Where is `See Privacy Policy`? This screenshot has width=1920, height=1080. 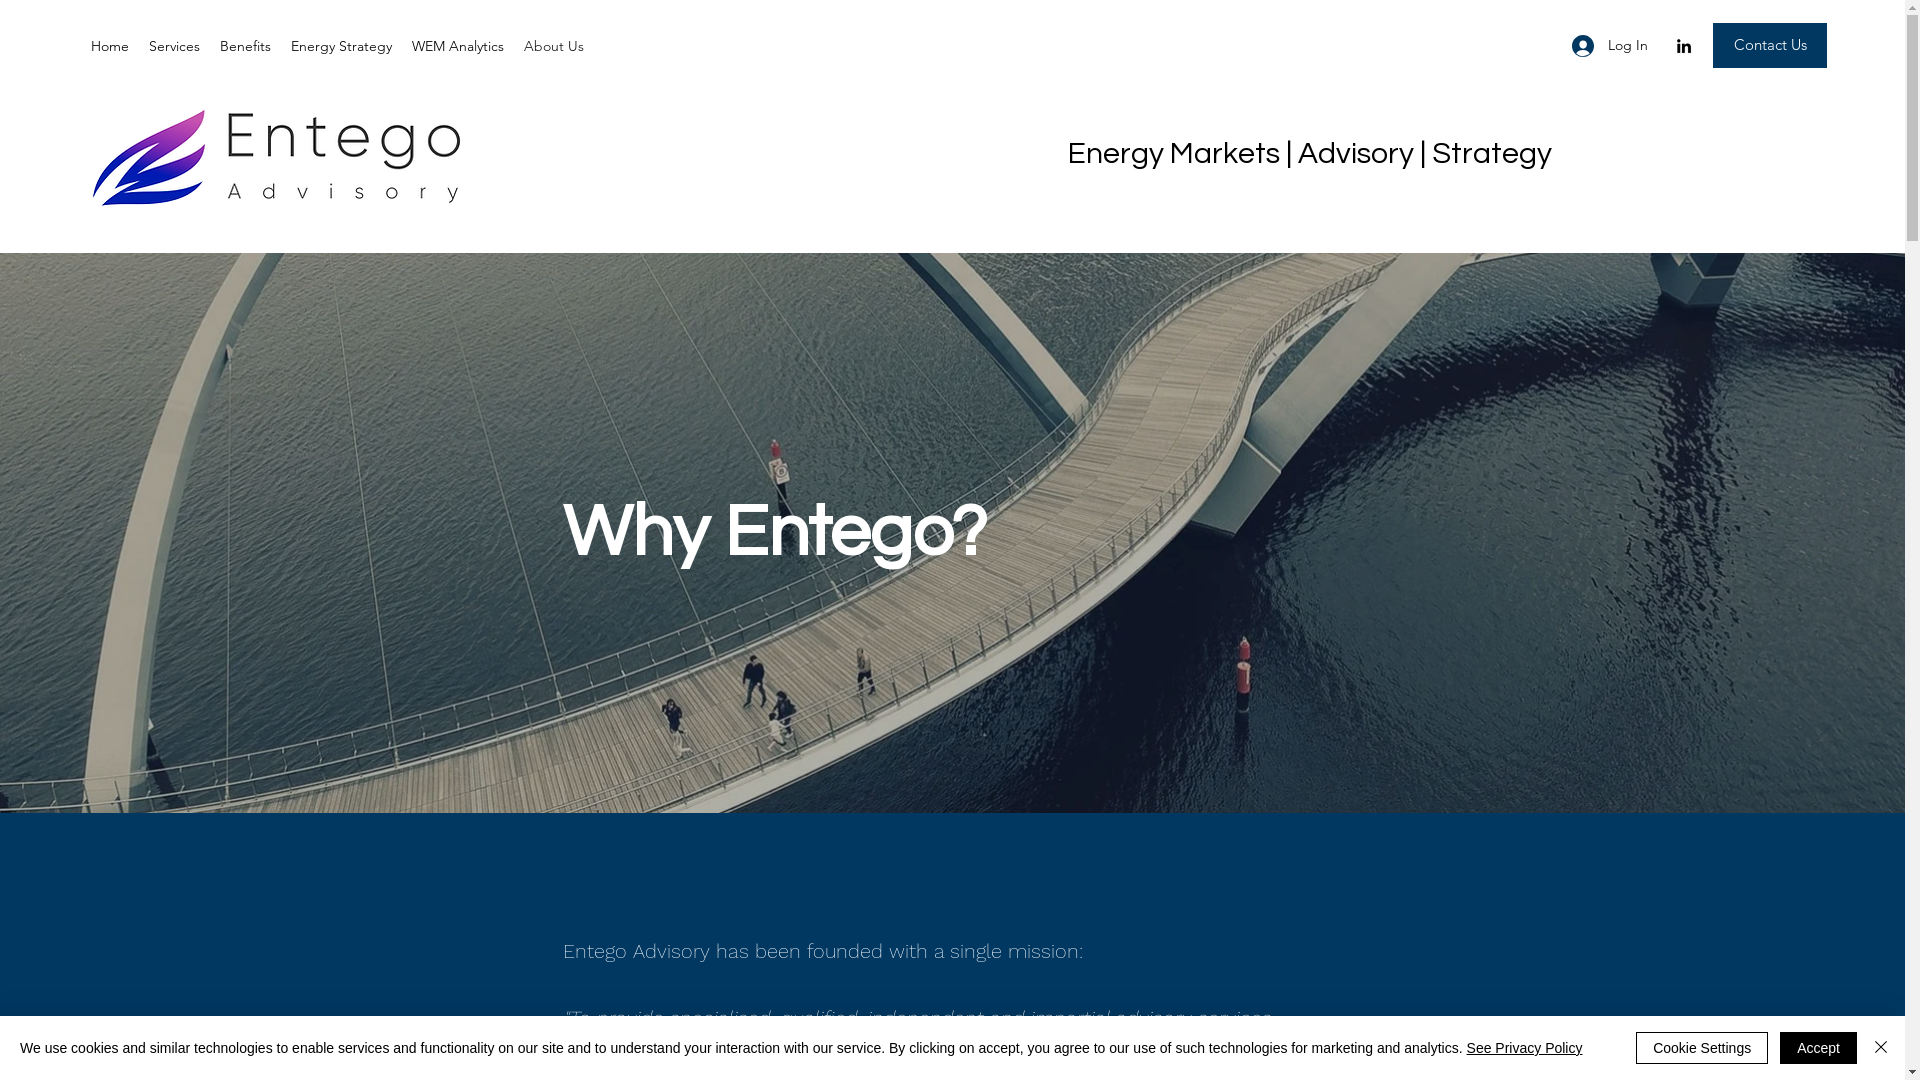 See Privacy Policy is located at coordinates (1525, 1048).